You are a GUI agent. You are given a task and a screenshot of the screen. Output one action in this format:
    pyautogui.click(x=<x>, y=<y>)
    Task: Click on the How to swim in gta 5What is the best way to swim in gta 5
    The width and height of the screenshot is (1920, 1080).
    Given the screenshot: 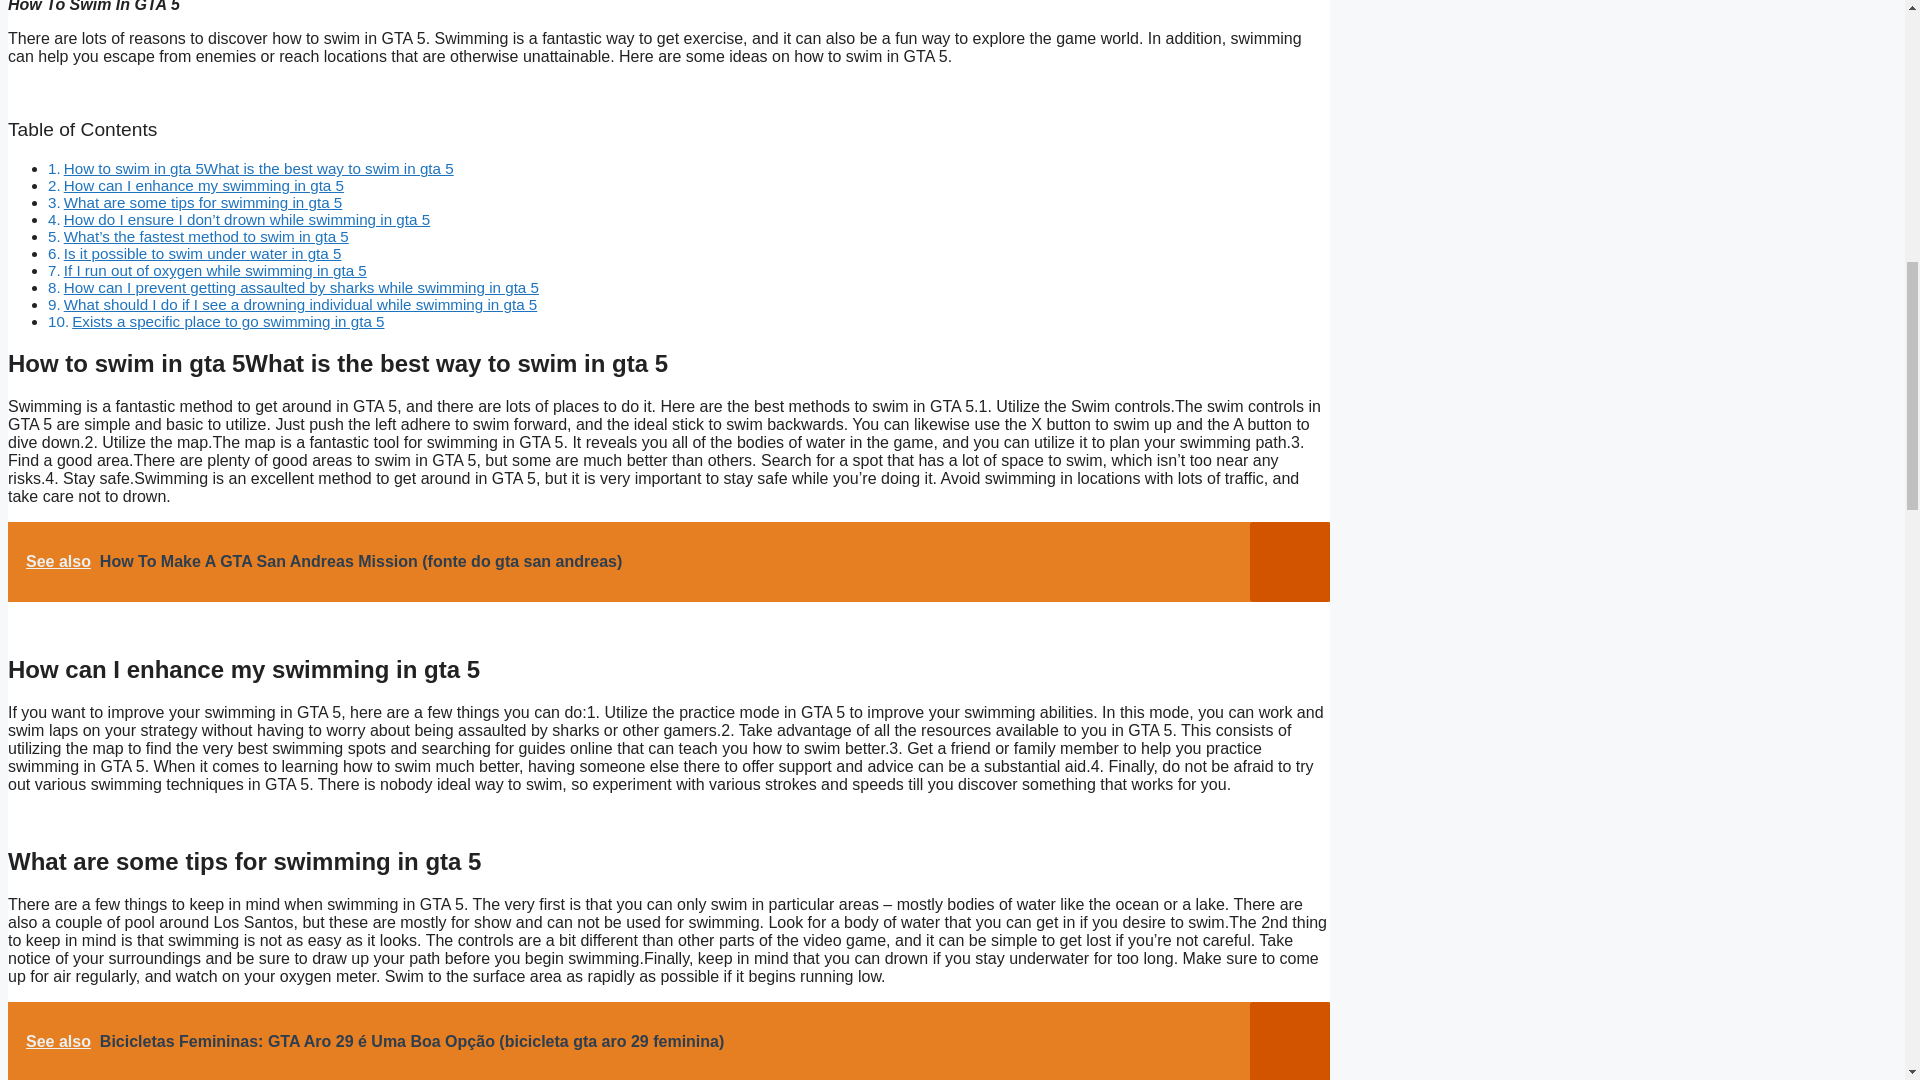 What is the action you would take?
    pyautogui.click(x=258, y=168)
    